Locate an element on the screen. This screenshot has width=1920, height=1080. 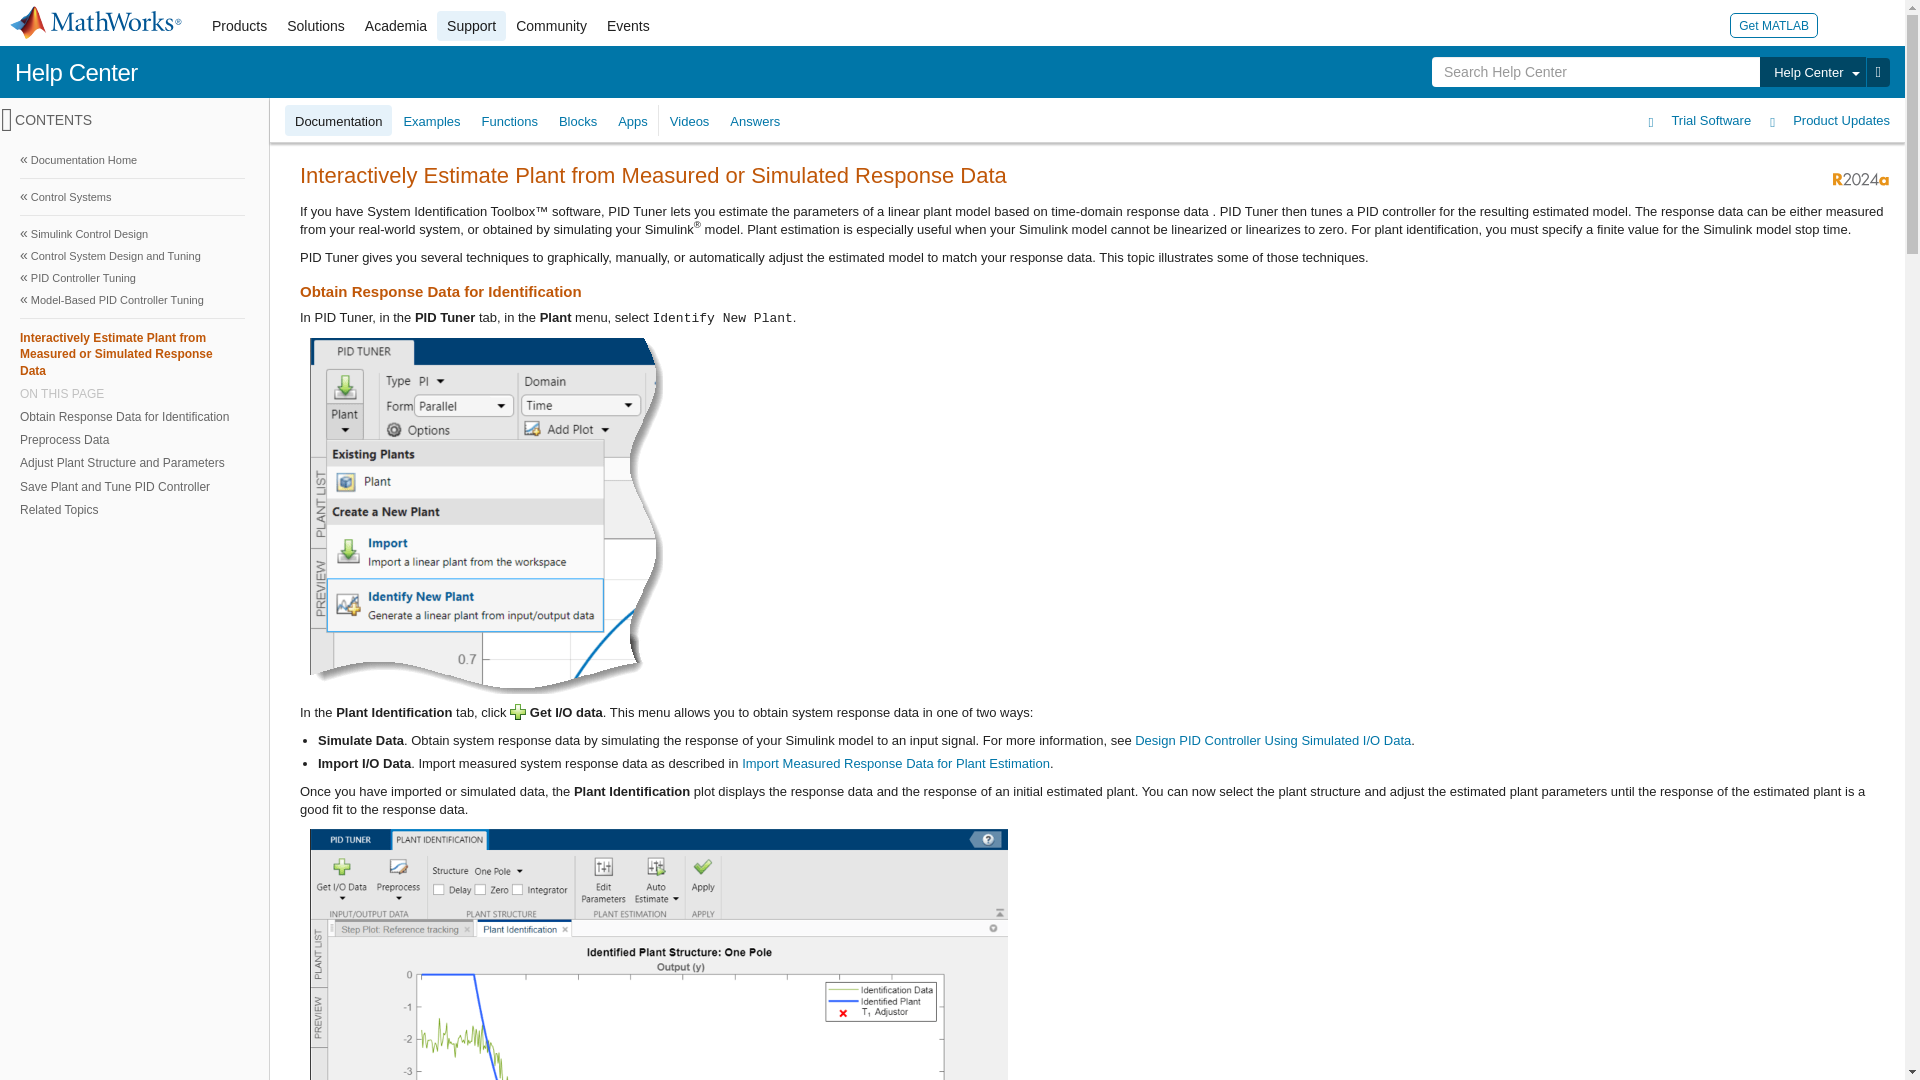
Events is located at coordinates (628, 26).